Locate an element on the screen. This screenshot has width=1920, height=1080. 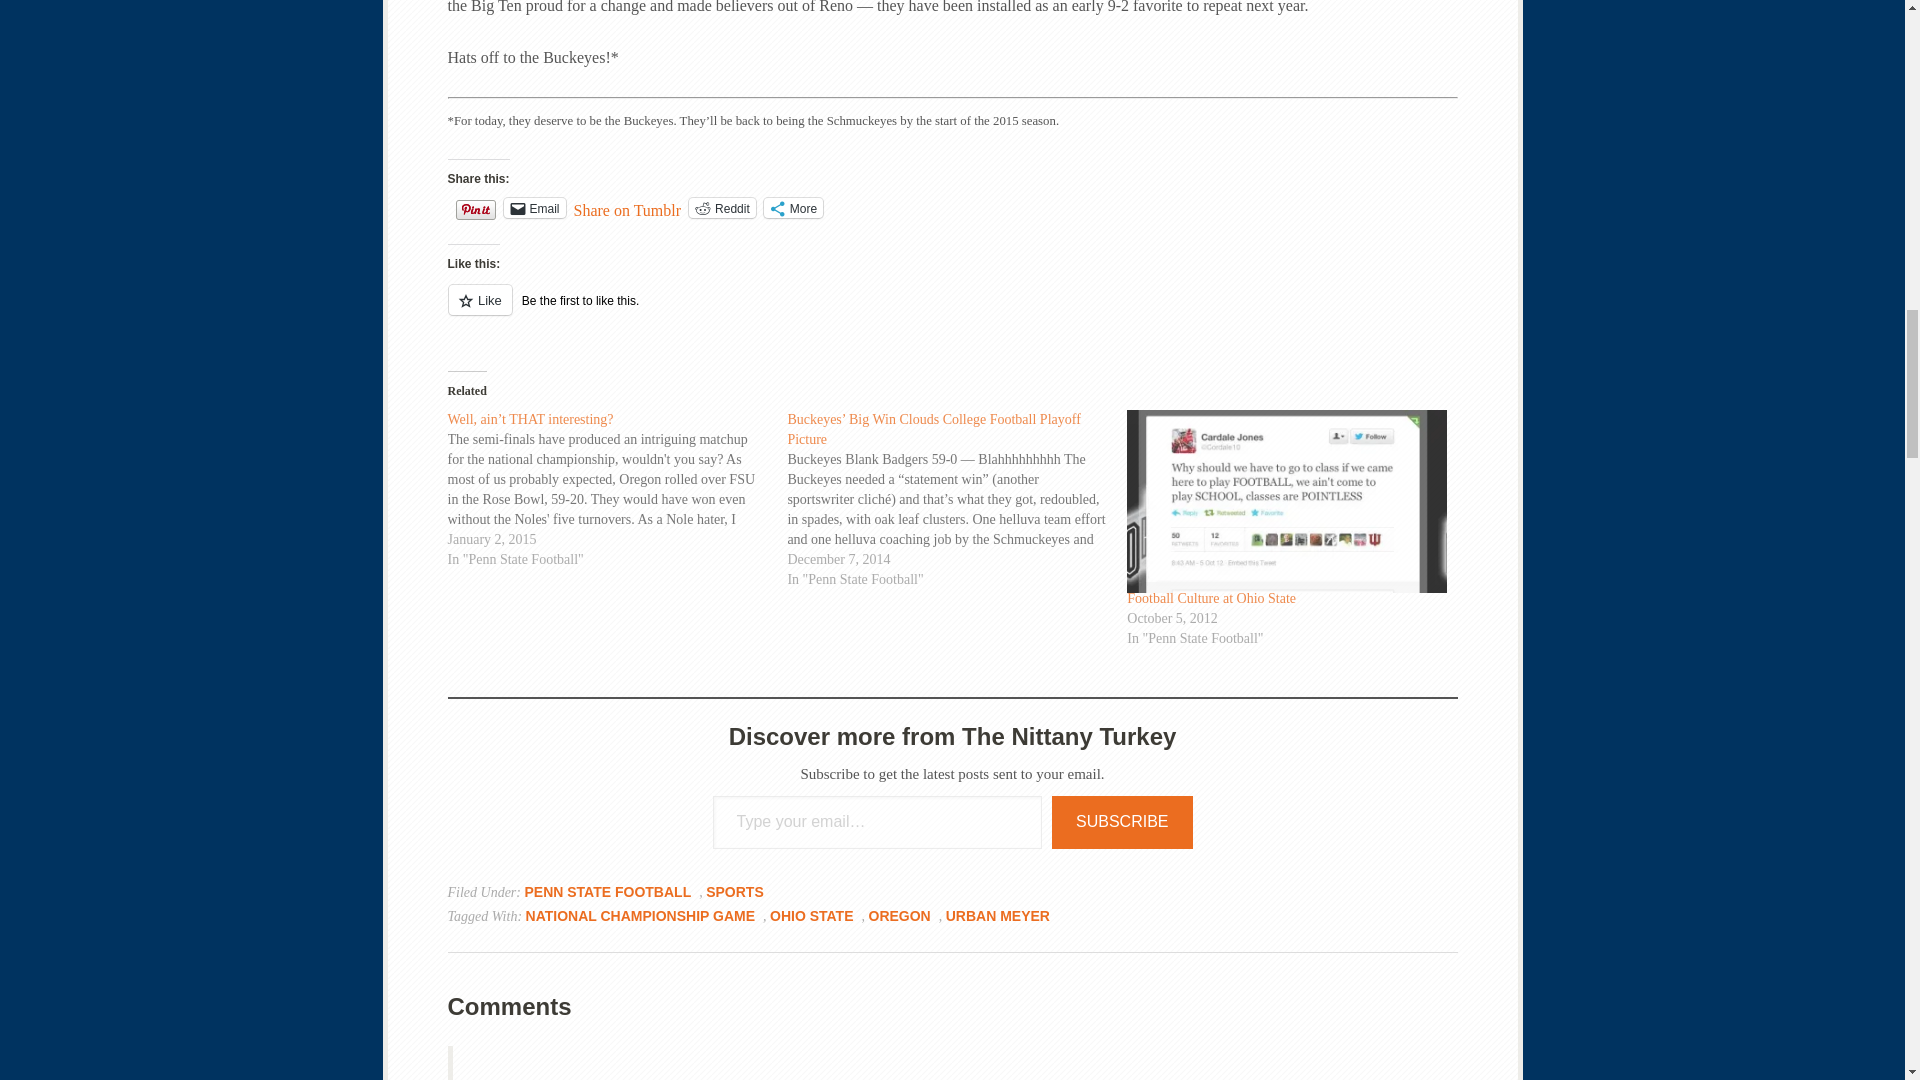
OHIO STATE is located at coordinates (810, 916).